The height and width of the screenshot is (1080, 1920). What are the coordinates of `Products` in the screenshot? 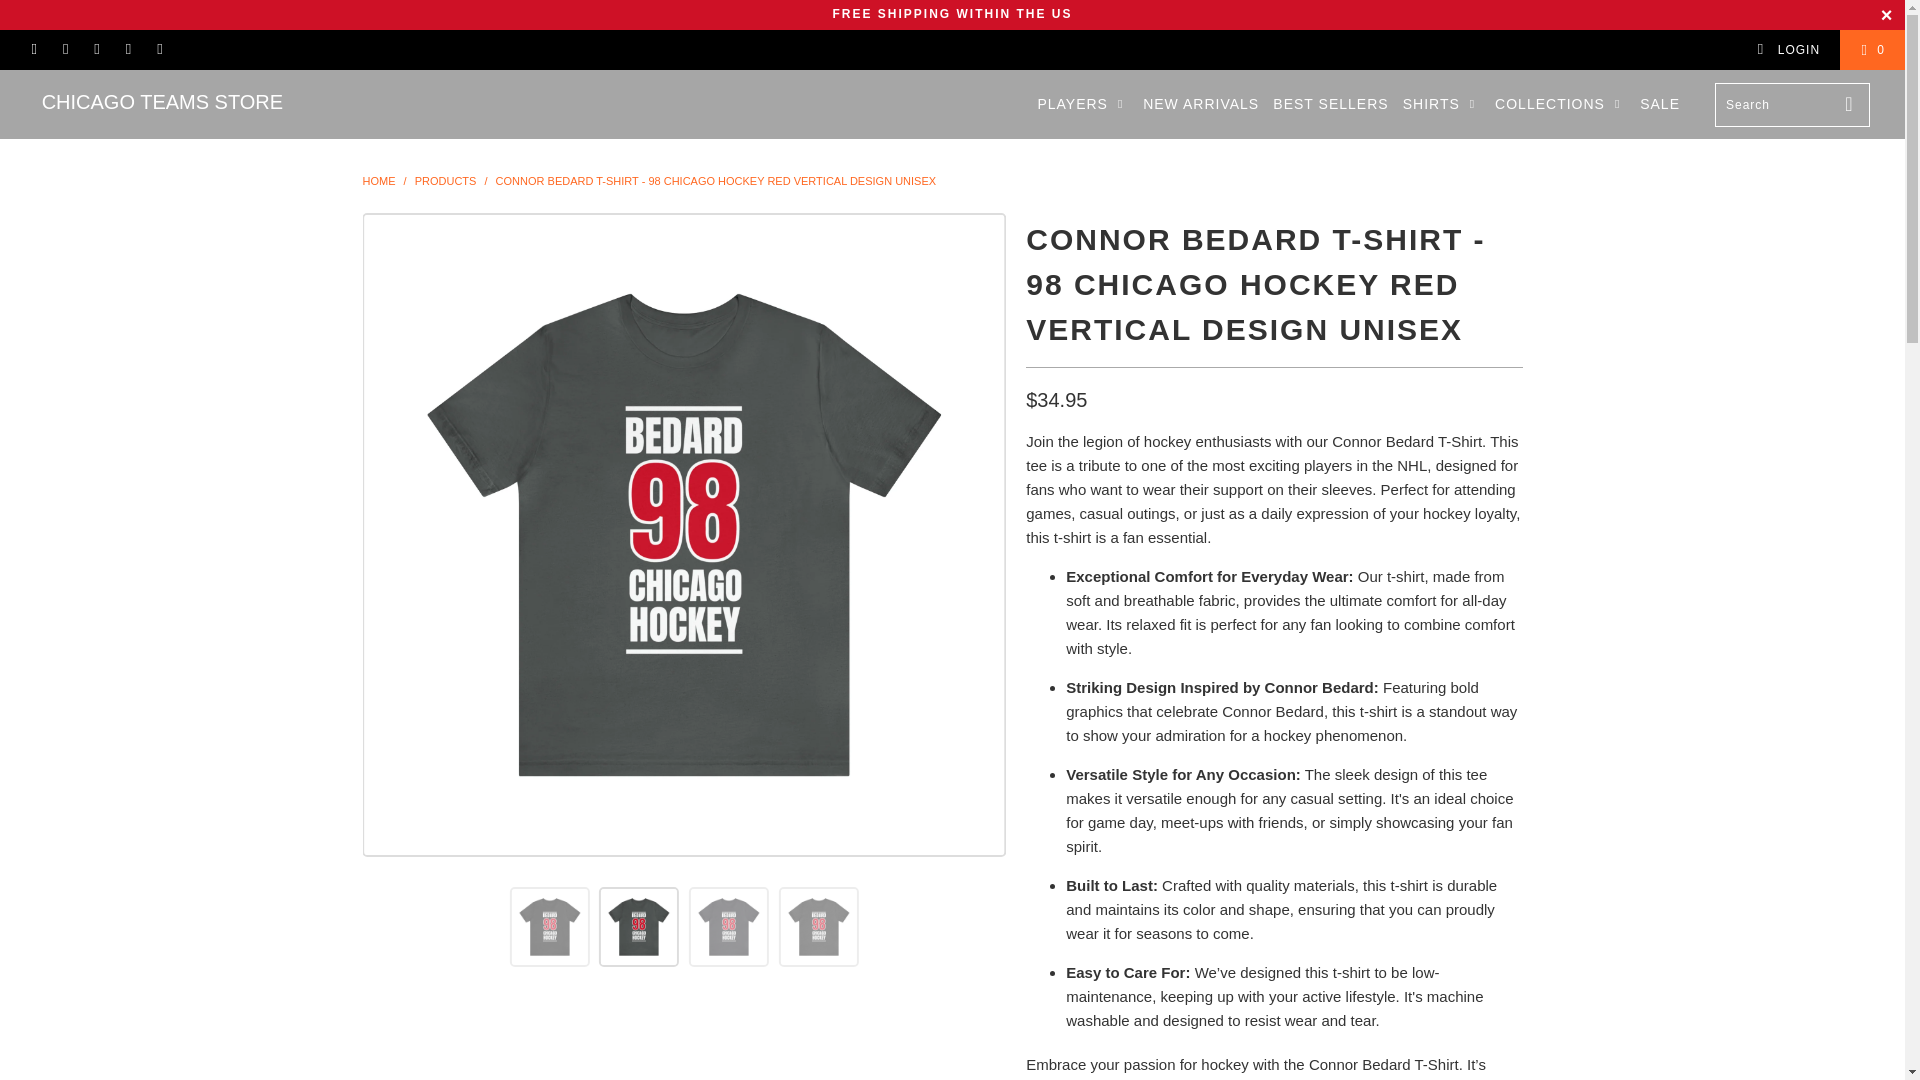 It's located at (445, 180).